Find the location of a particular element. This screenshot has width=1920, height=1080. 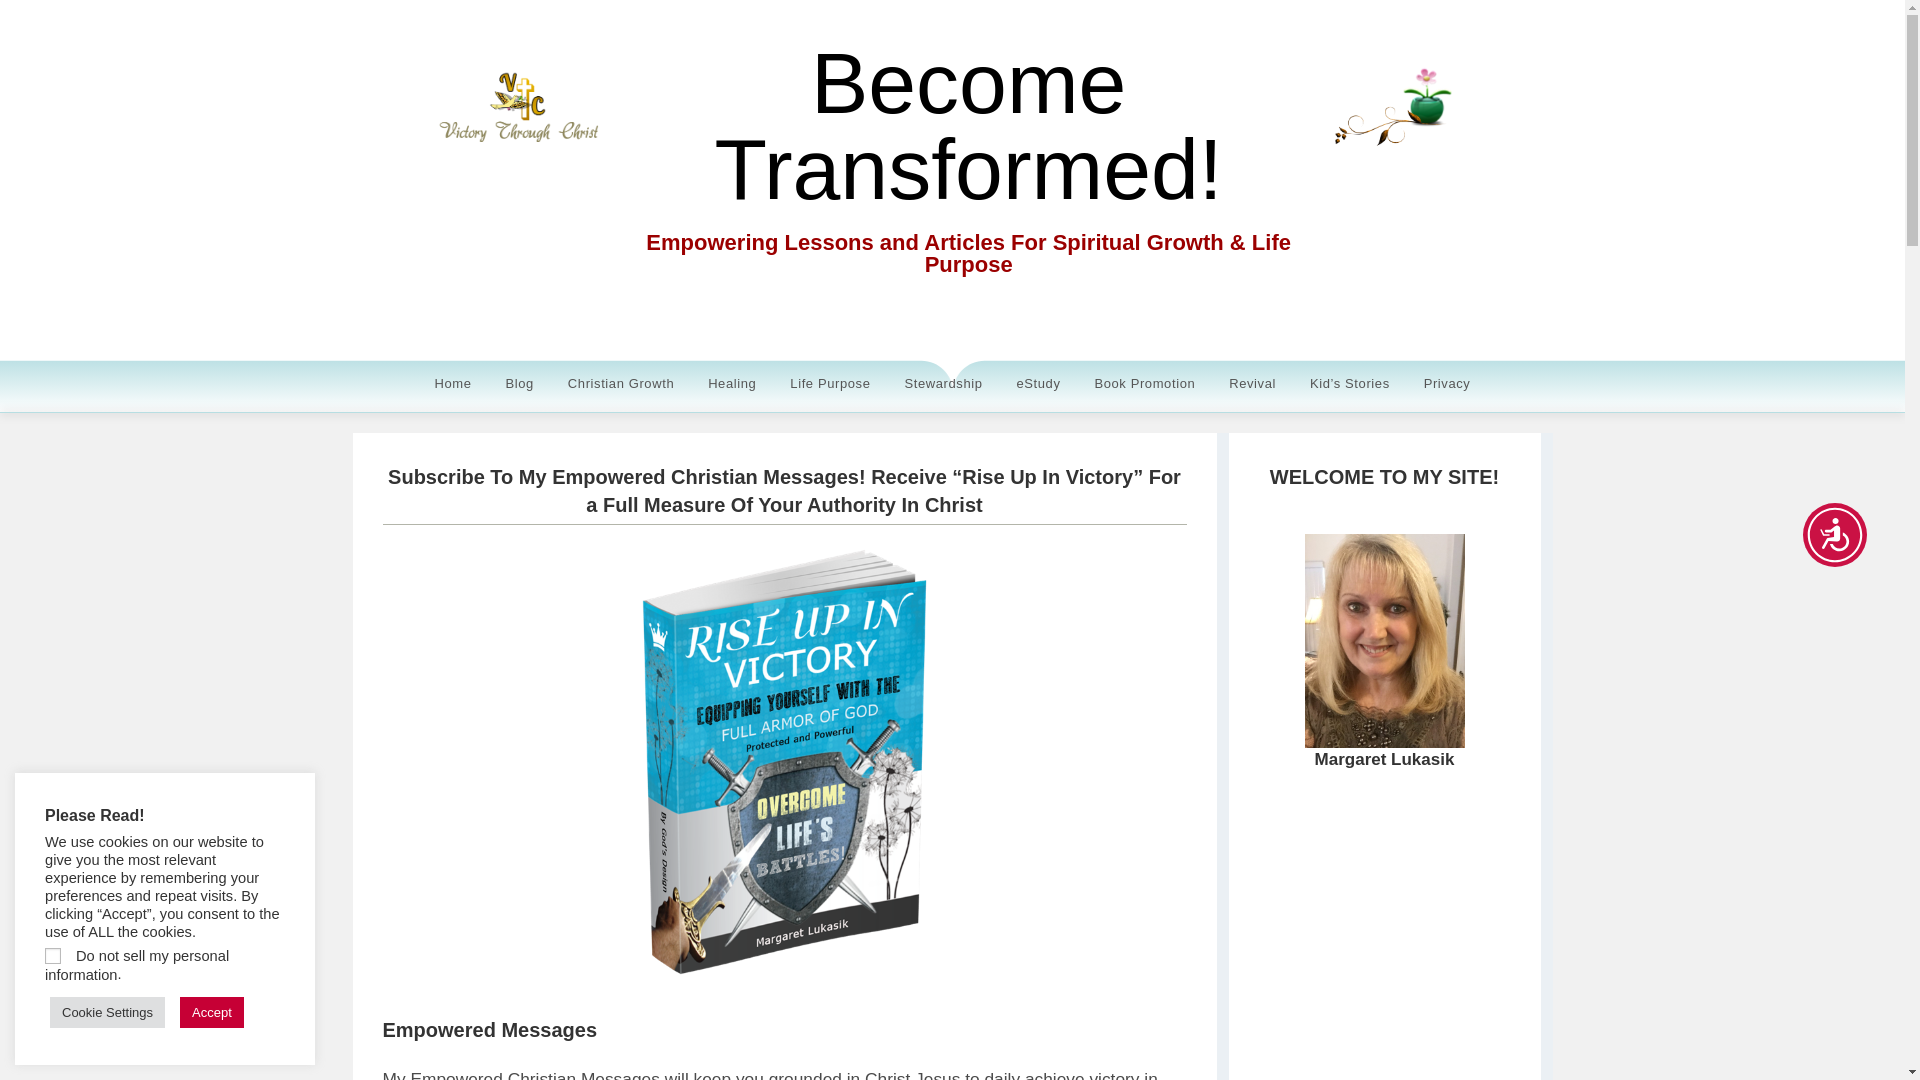

Book Promotion is located at coordinates (1144, 384).